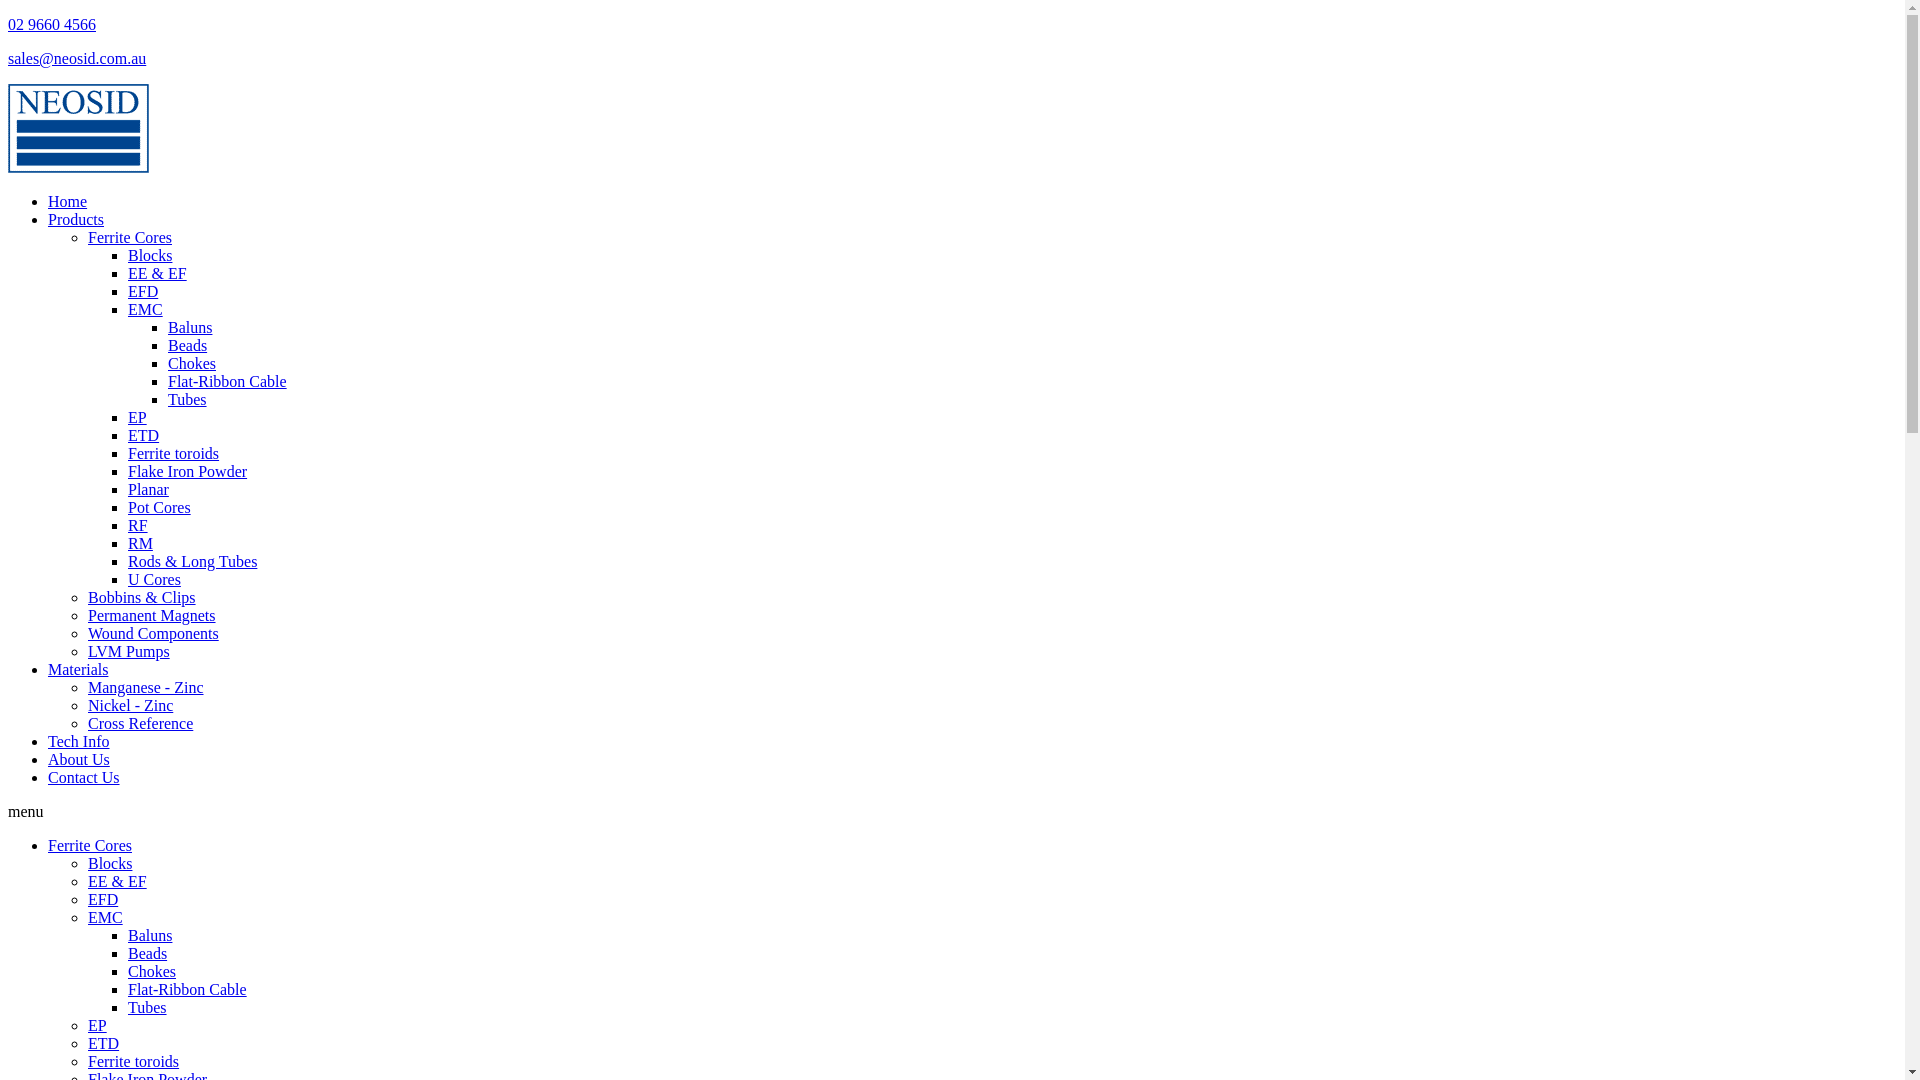 Image resolution: width=1920 pixels, height=1080 pixels. Describe the element at coordinates (190, 328) in the screenshot. I see `Baluns` at that location.